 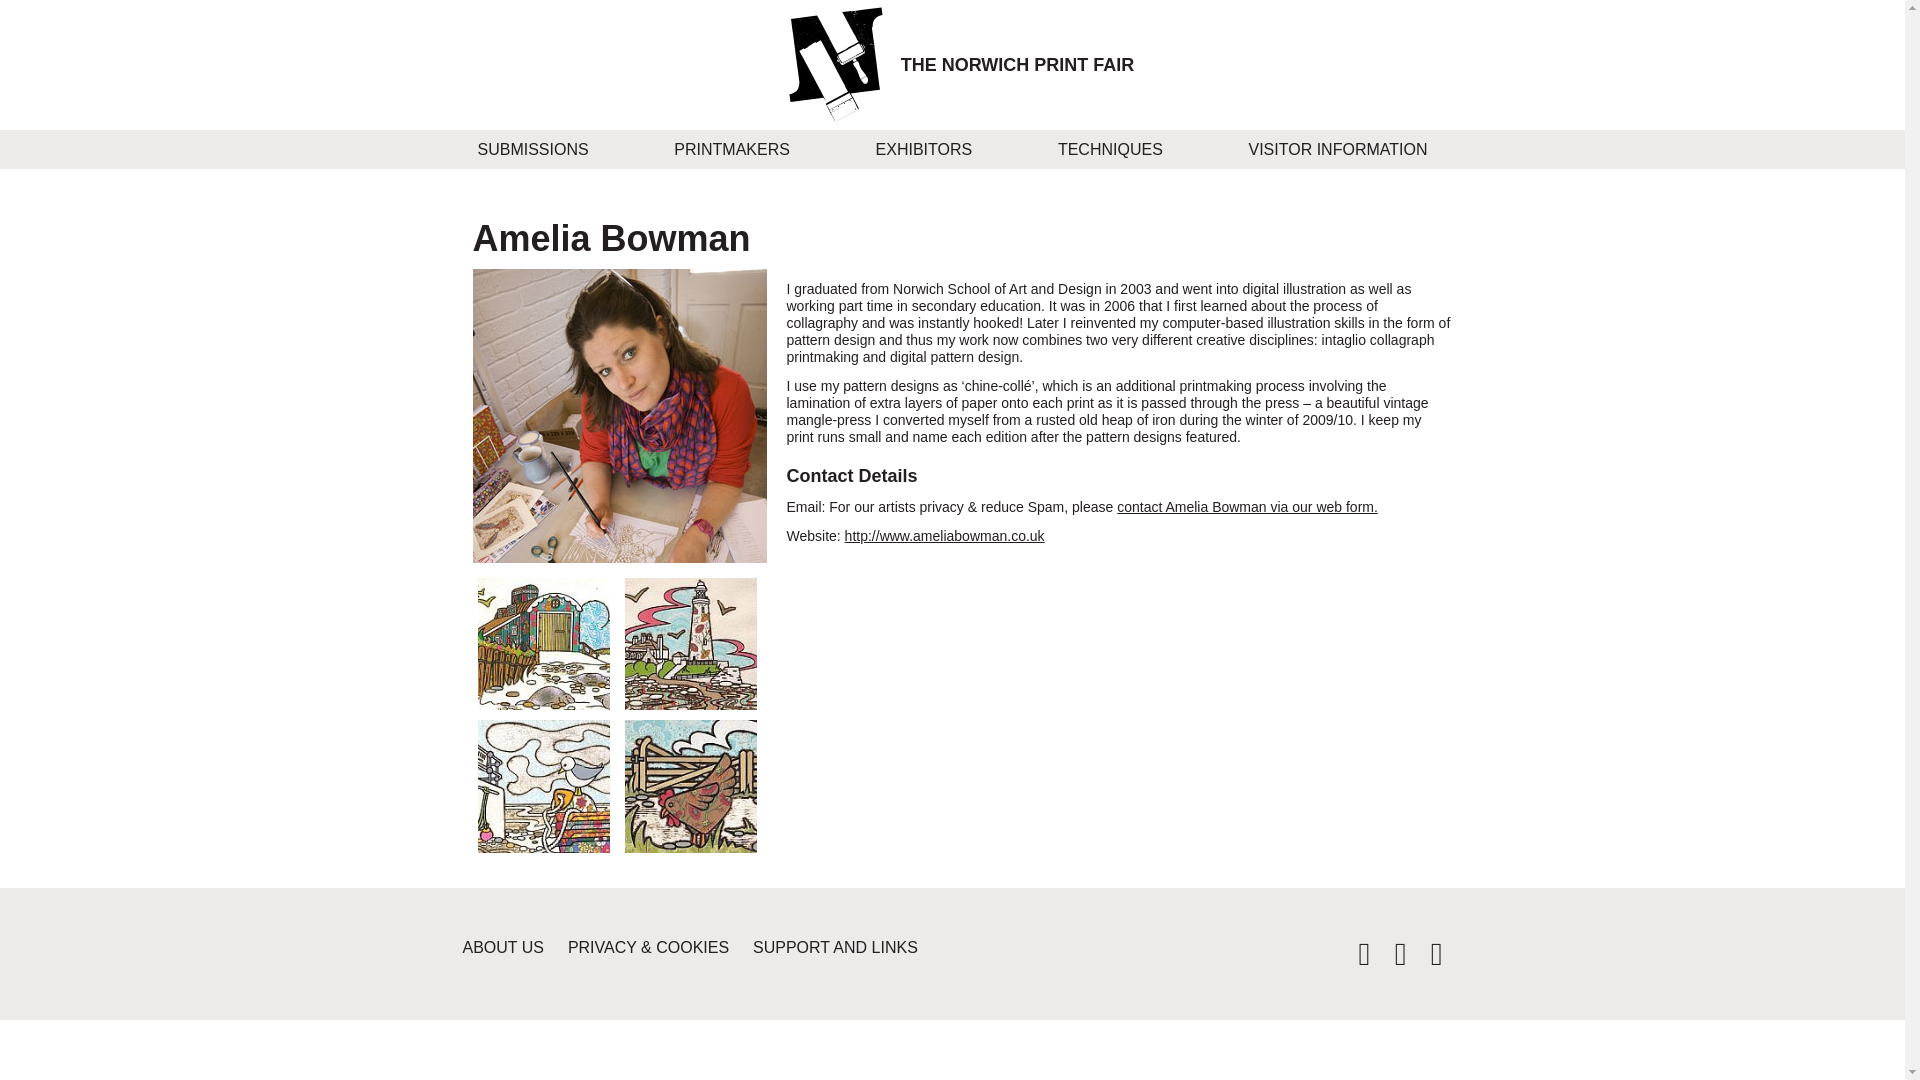 What do you see at coordinates (1392, 959) in the screenshot?
I see `facebook` at bounding box center [1392, 959].